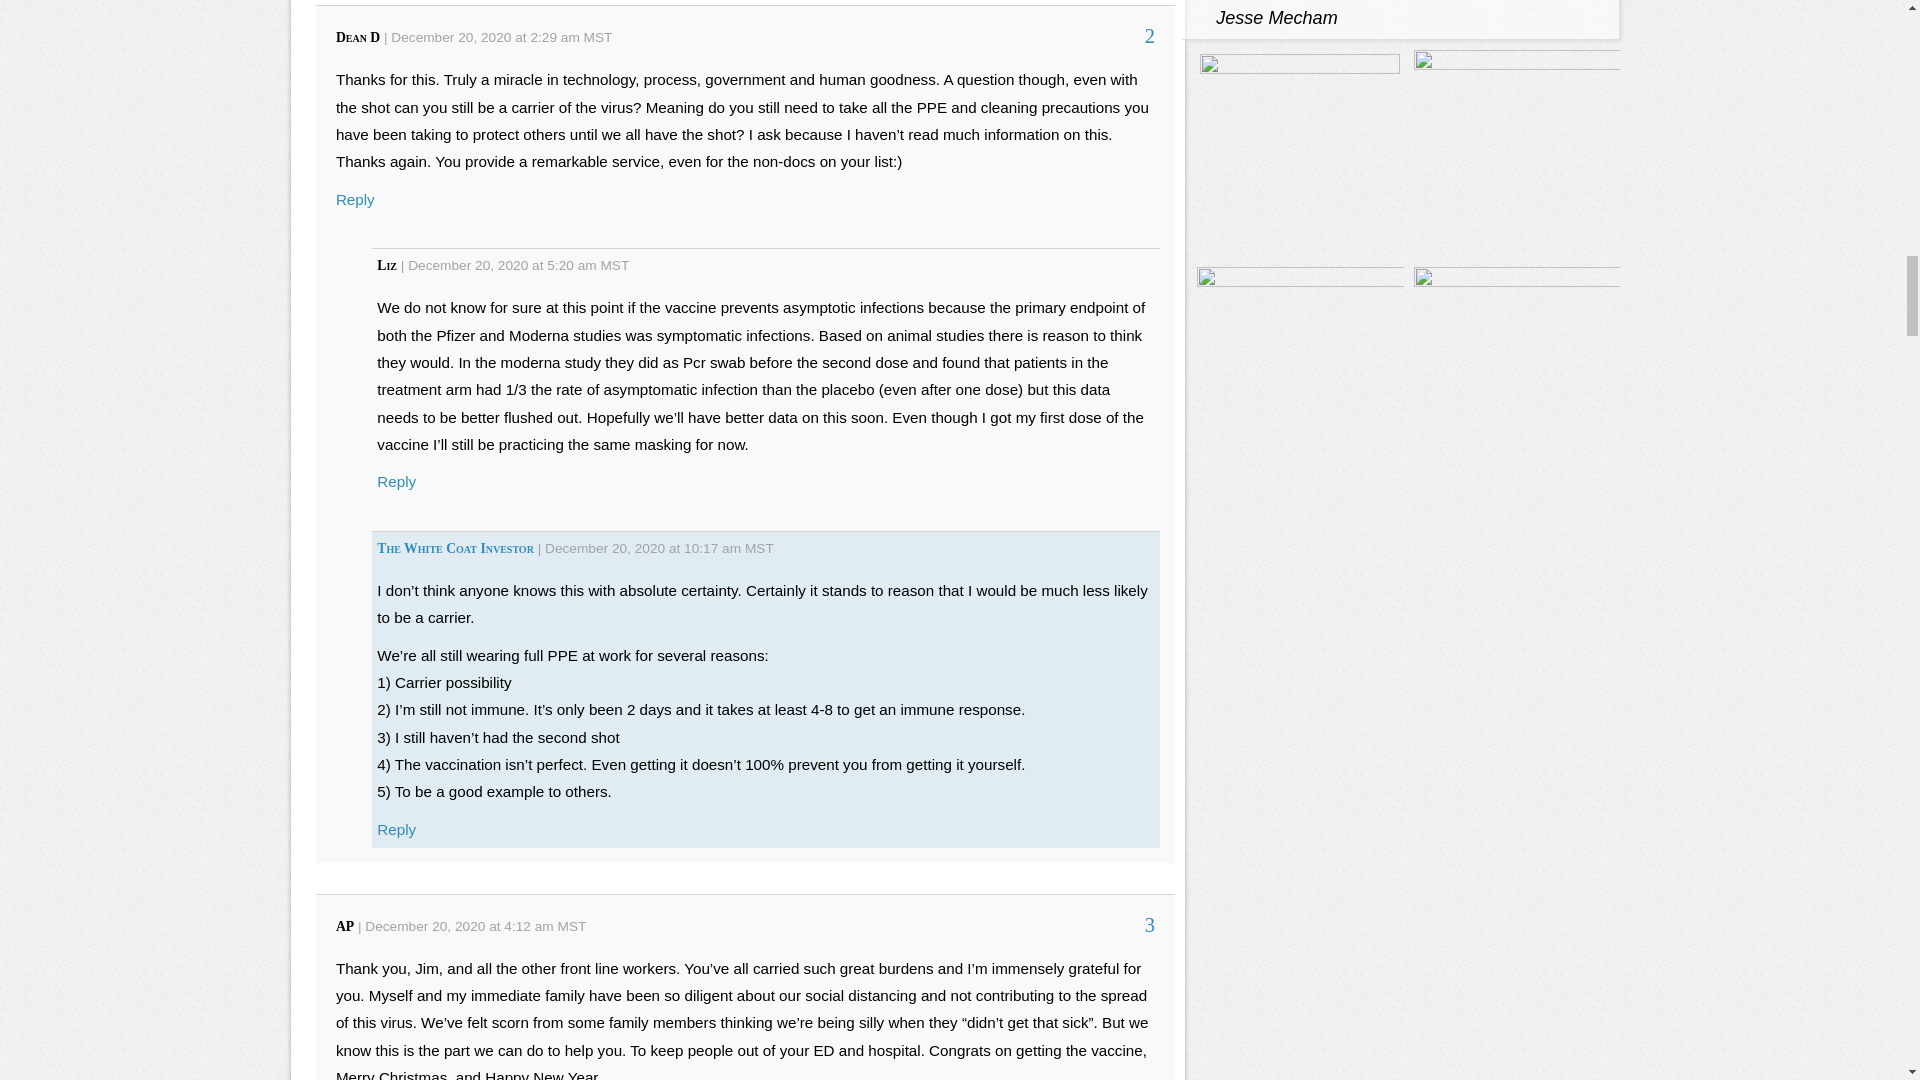  I want to click on Mountain Standard Time, so click(758, 548).